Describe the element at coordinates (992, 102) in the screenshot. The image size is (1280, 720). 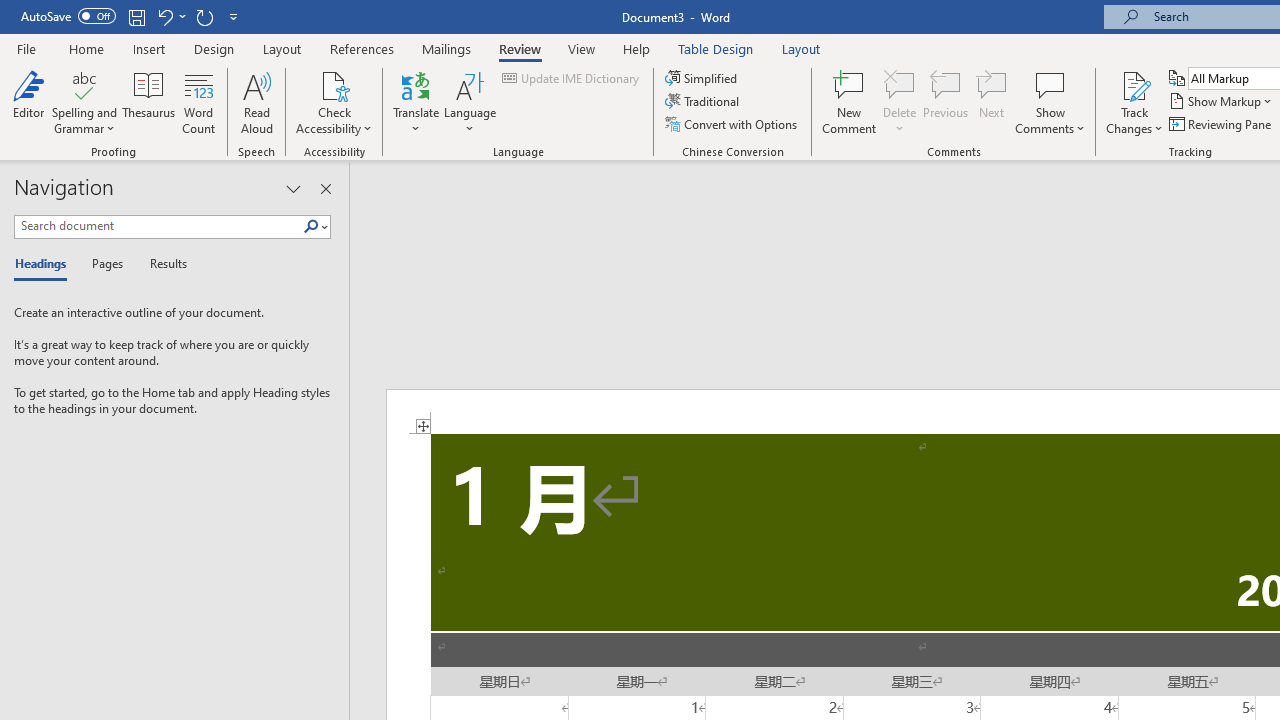
I see `Next` at that location.